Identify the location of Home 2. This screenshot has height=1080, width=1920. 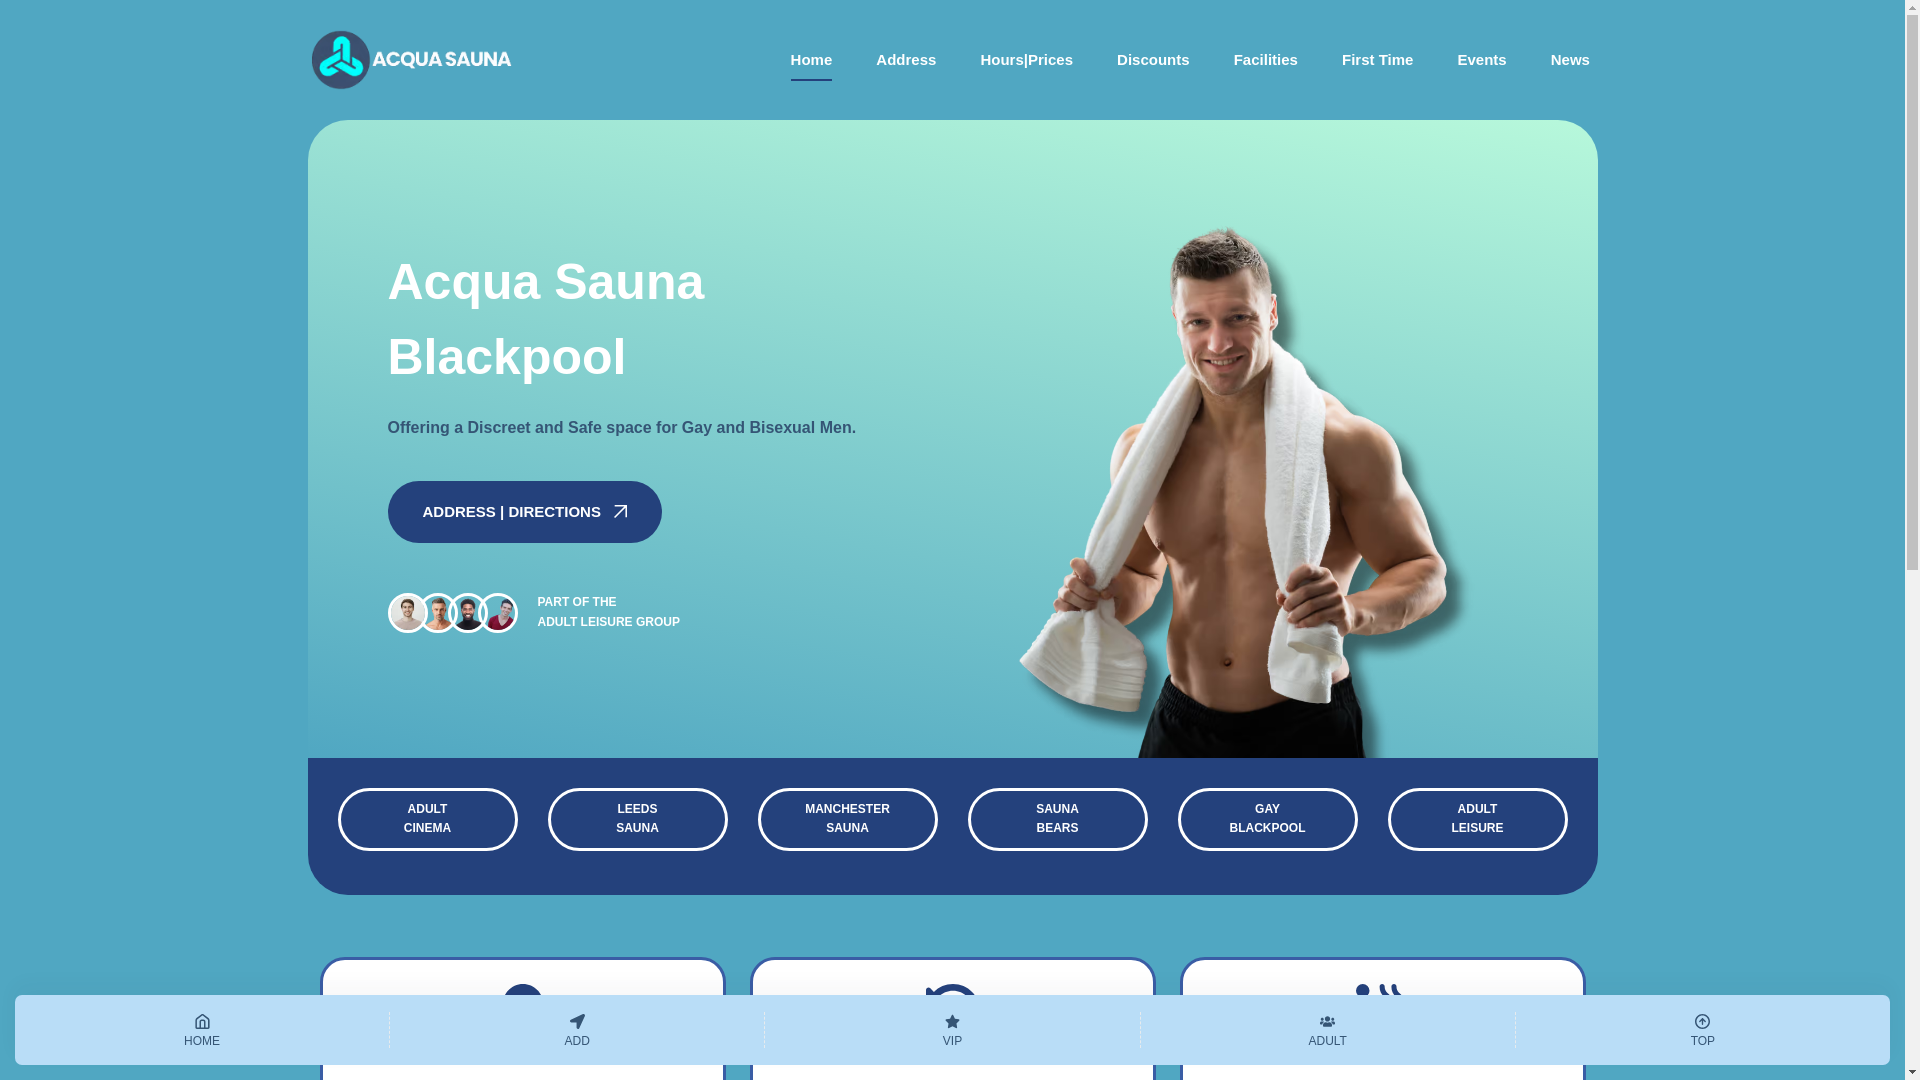
(438, 612).